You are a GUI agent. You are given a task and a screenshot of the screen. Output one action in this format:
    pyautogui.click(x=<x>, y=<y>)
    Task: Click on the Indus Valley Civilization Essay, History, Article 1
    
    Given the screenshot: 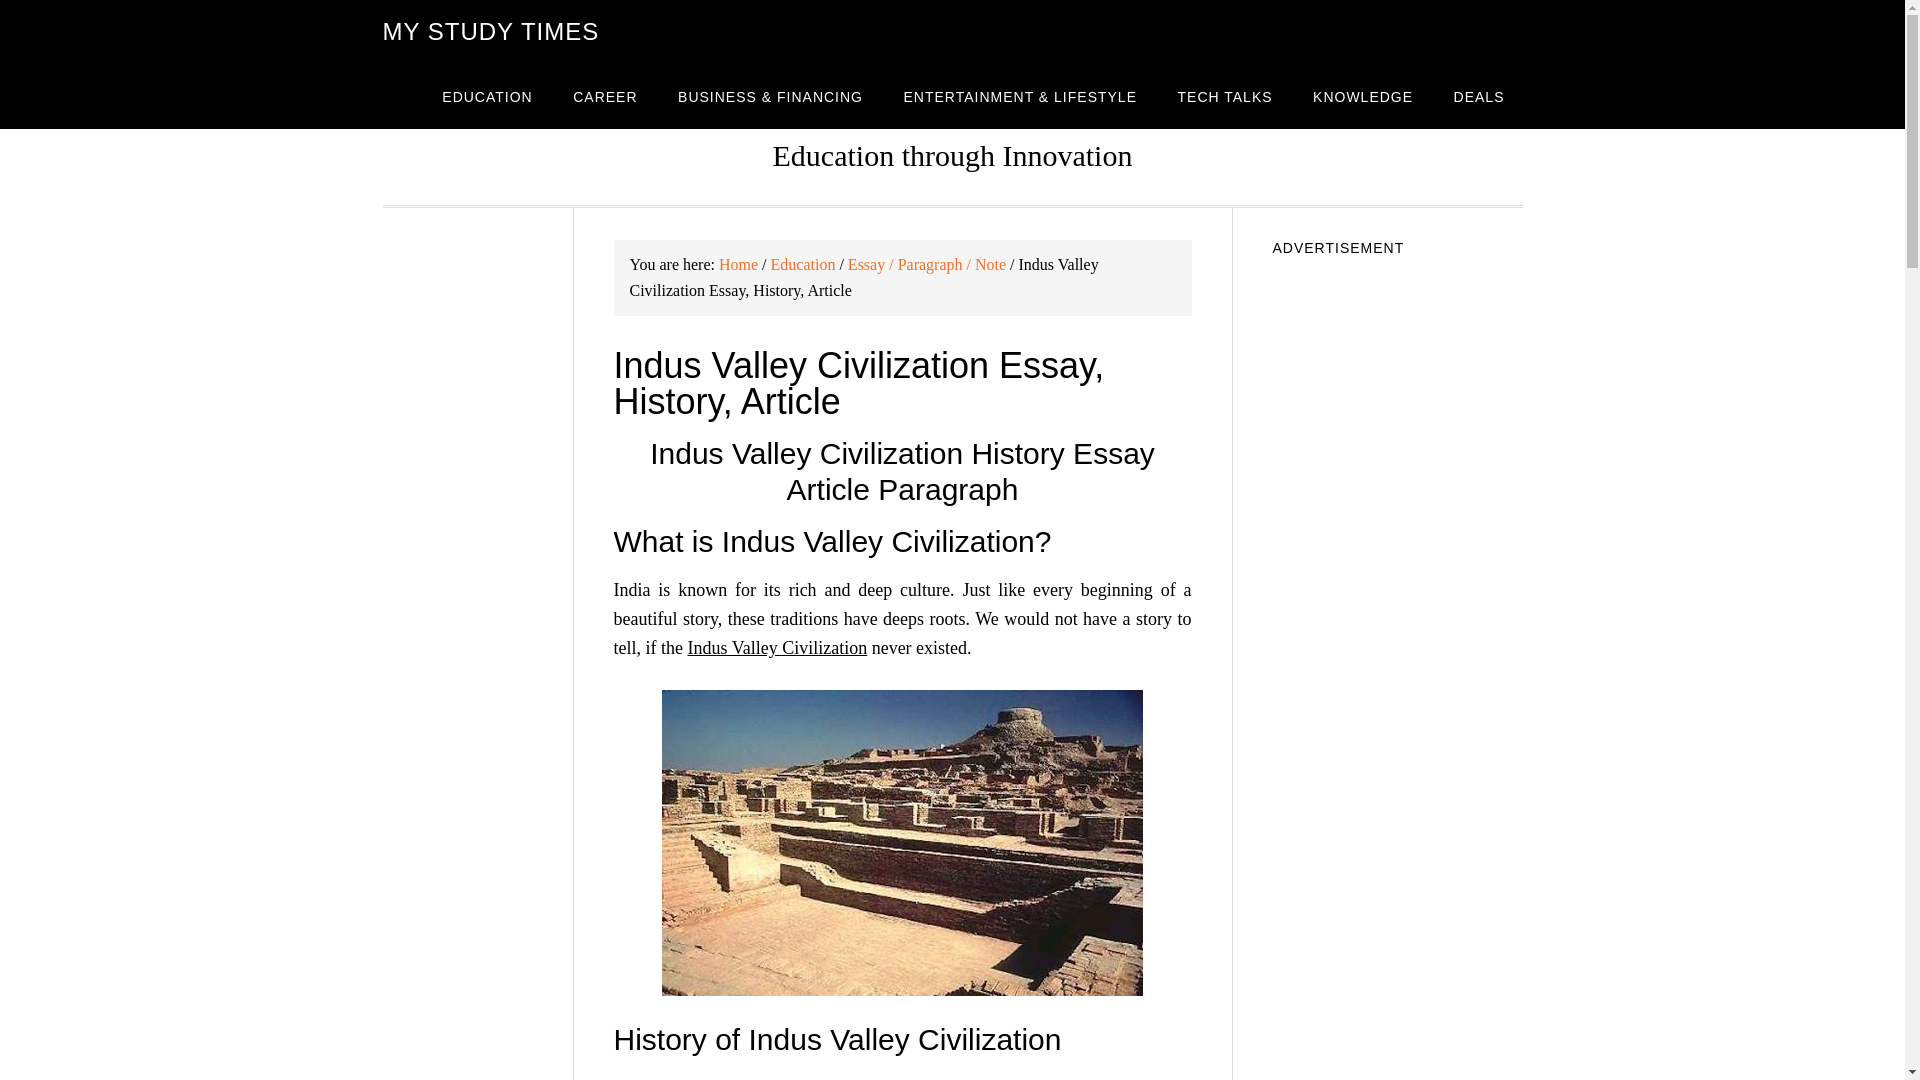 What is the action you would take?
    pyautogui.click(x=902, y=842)
    